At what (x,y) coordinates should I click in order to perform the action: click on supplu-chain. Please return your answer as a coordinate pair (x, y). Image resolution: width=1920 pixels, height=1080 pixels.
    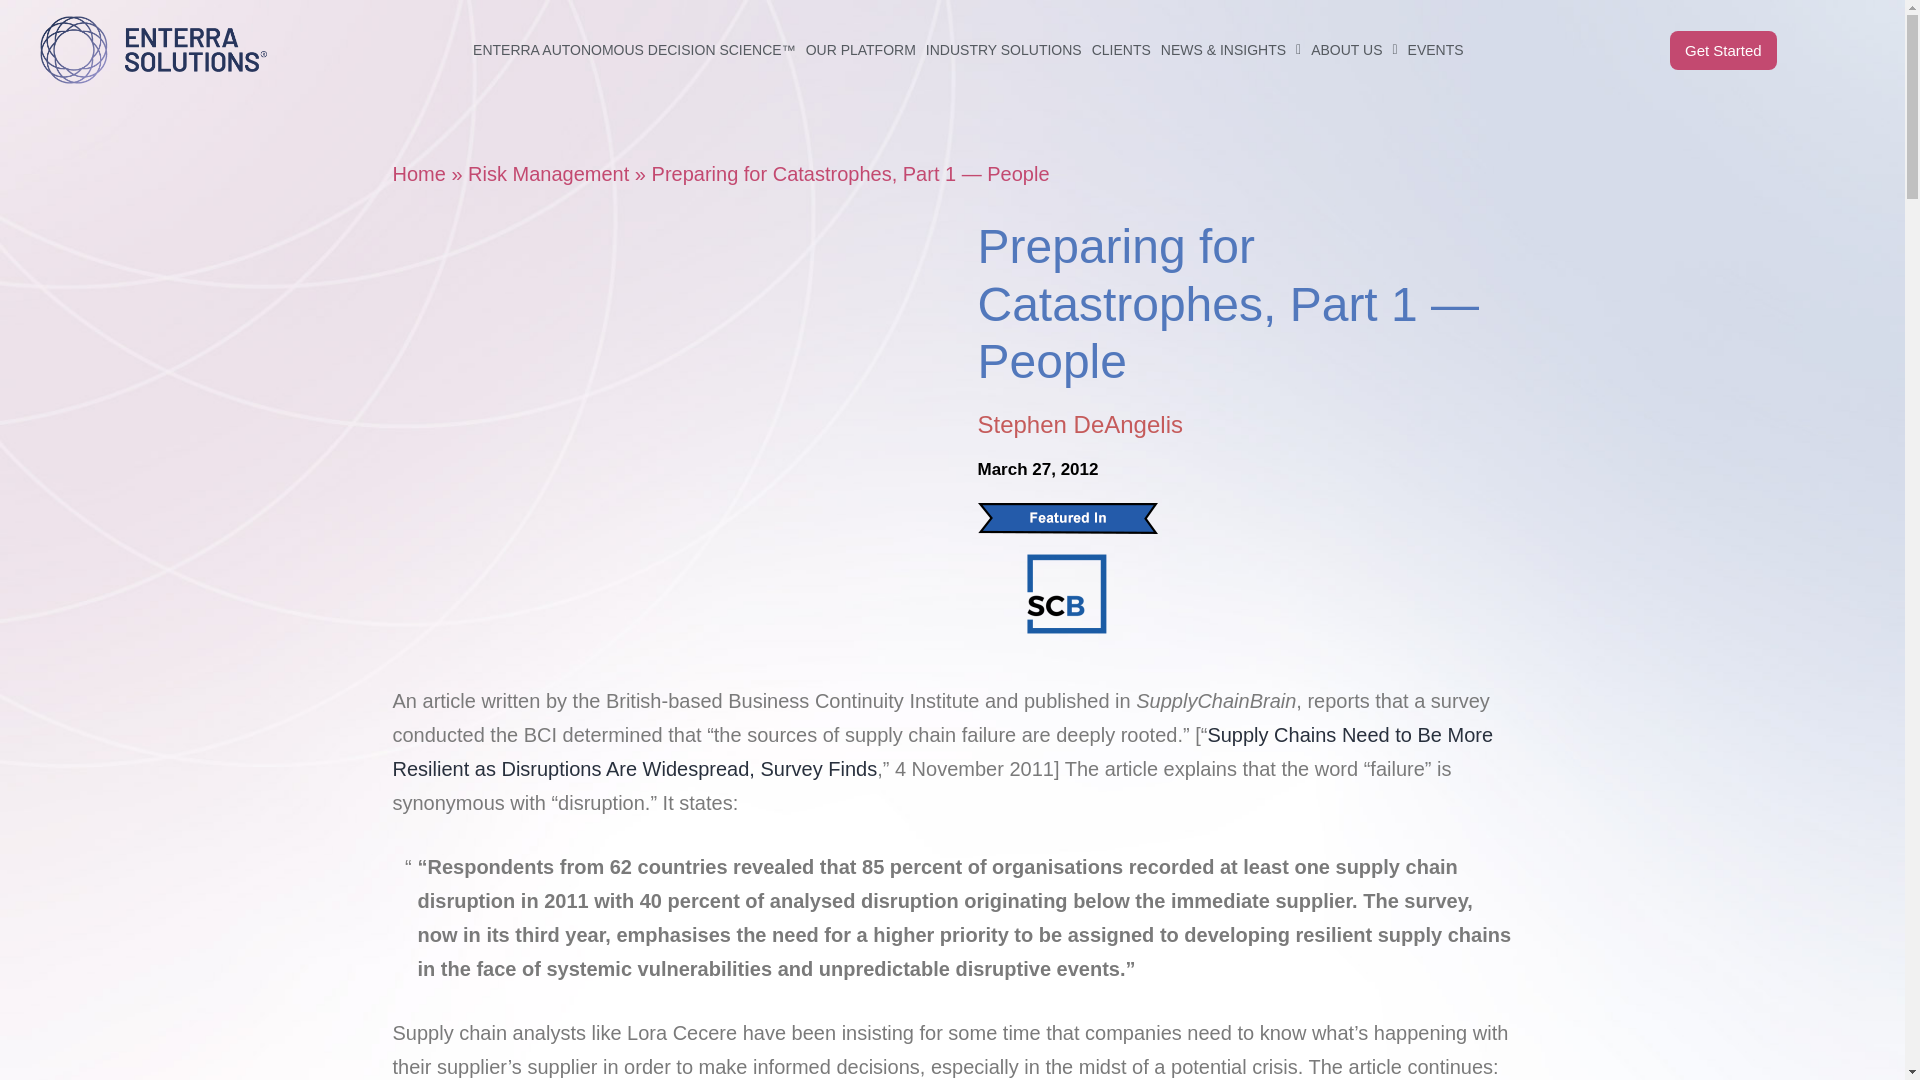
    Looking at the image, I should click on (1065, 594).